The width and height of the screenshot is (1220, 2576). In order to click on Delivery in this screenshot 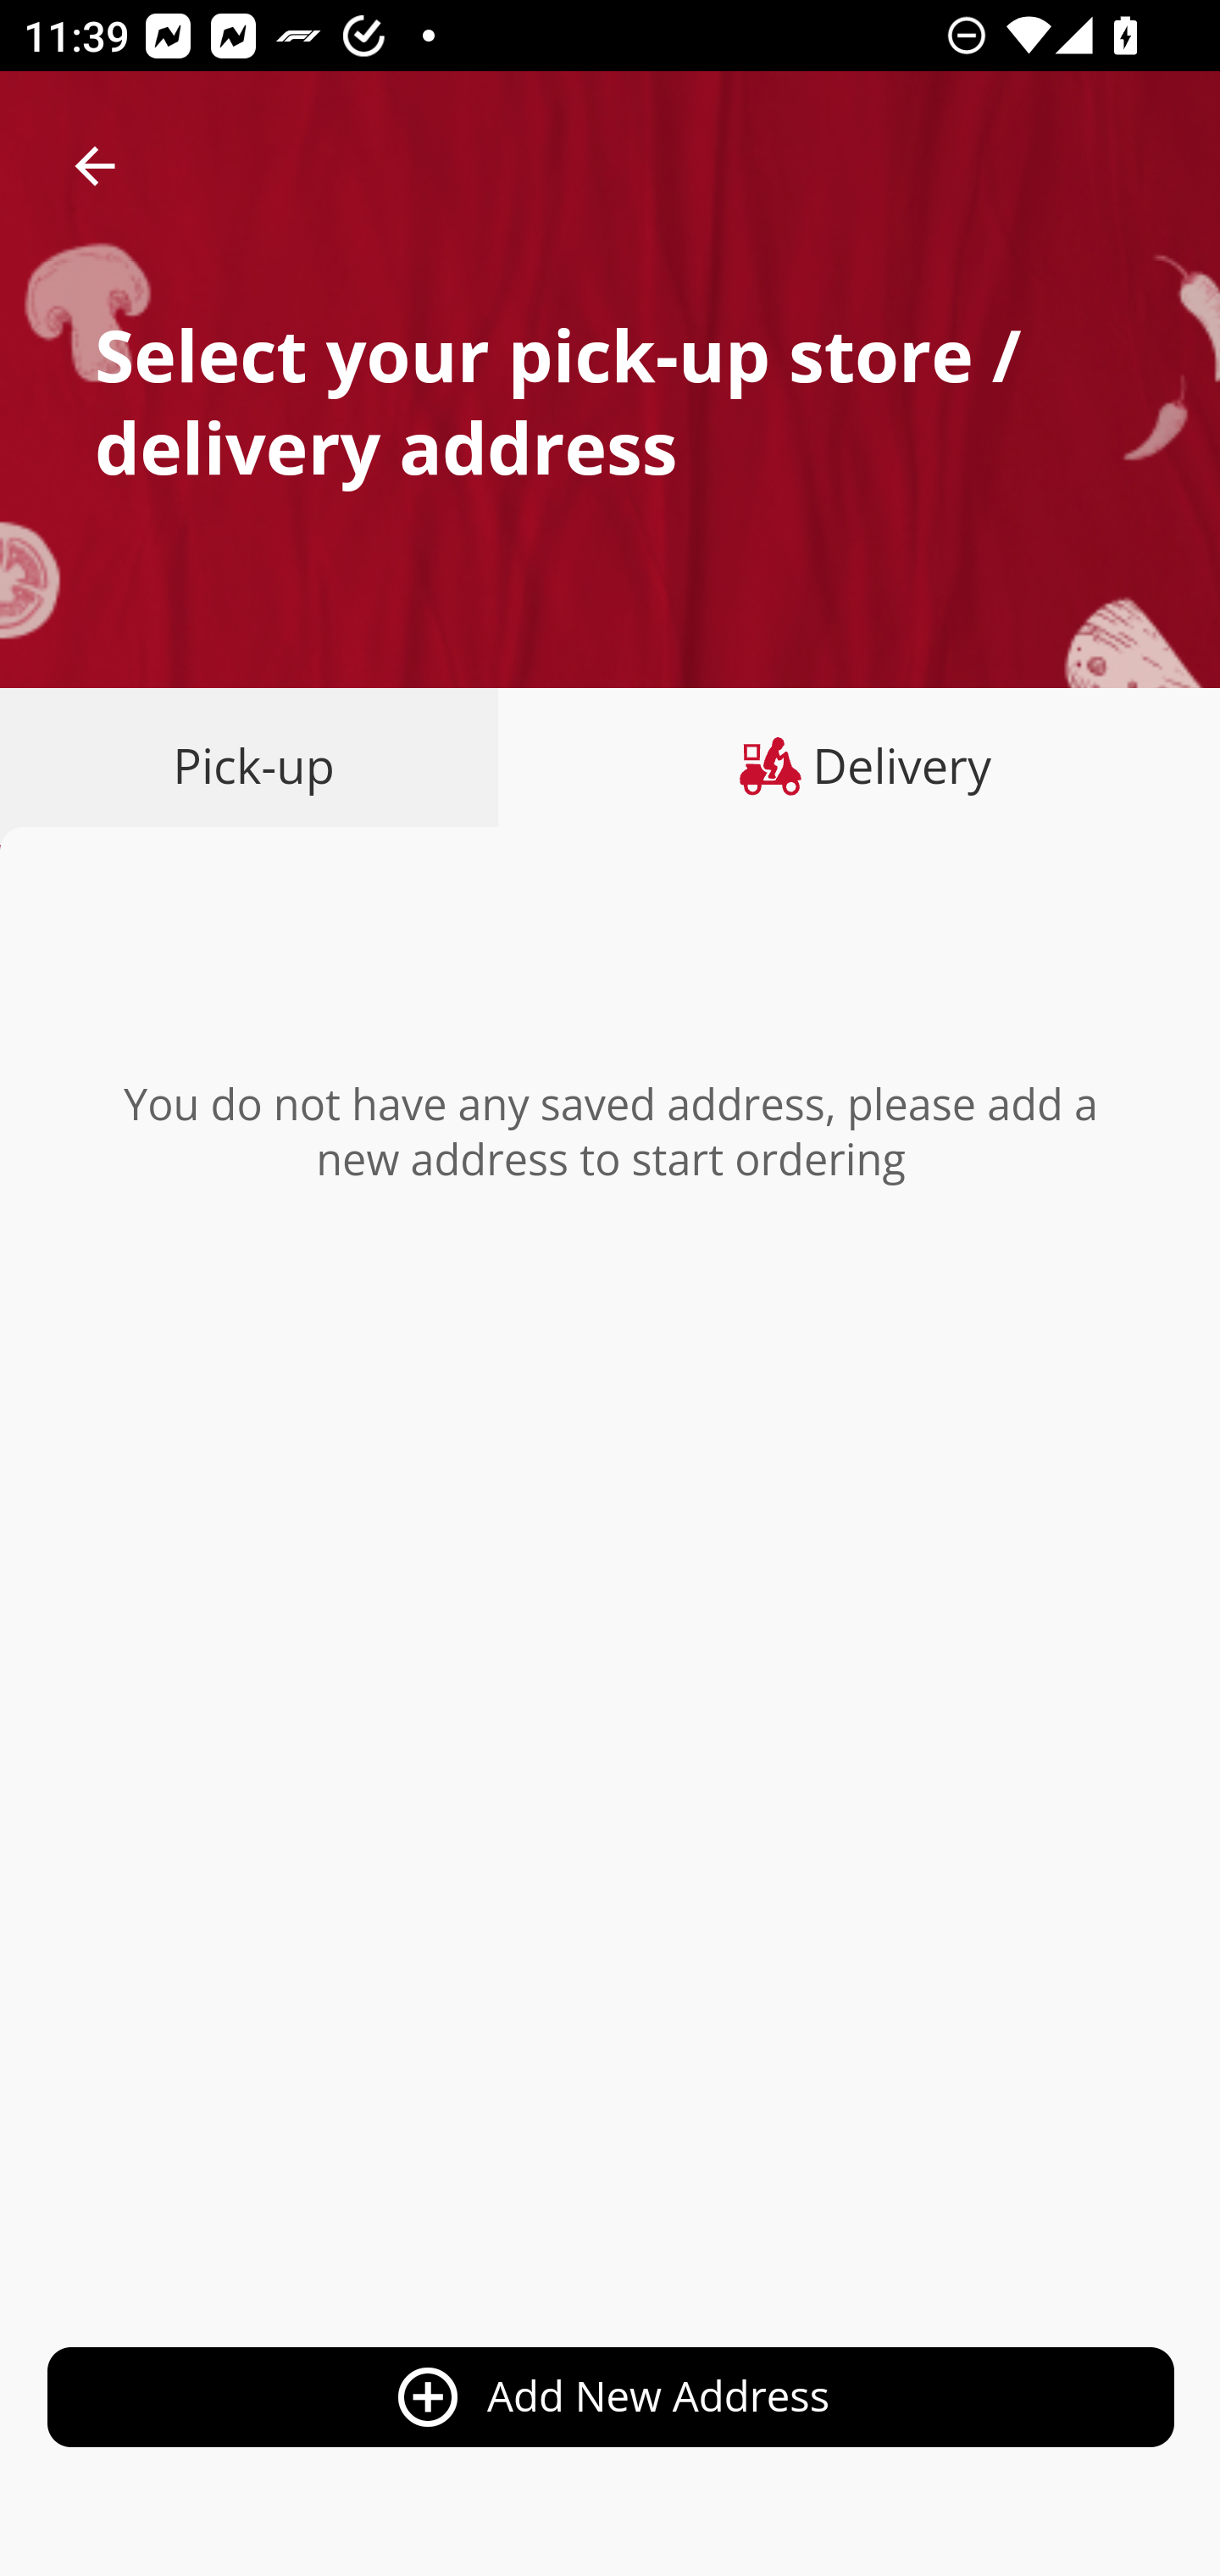, I will do `click(859, 766)`.